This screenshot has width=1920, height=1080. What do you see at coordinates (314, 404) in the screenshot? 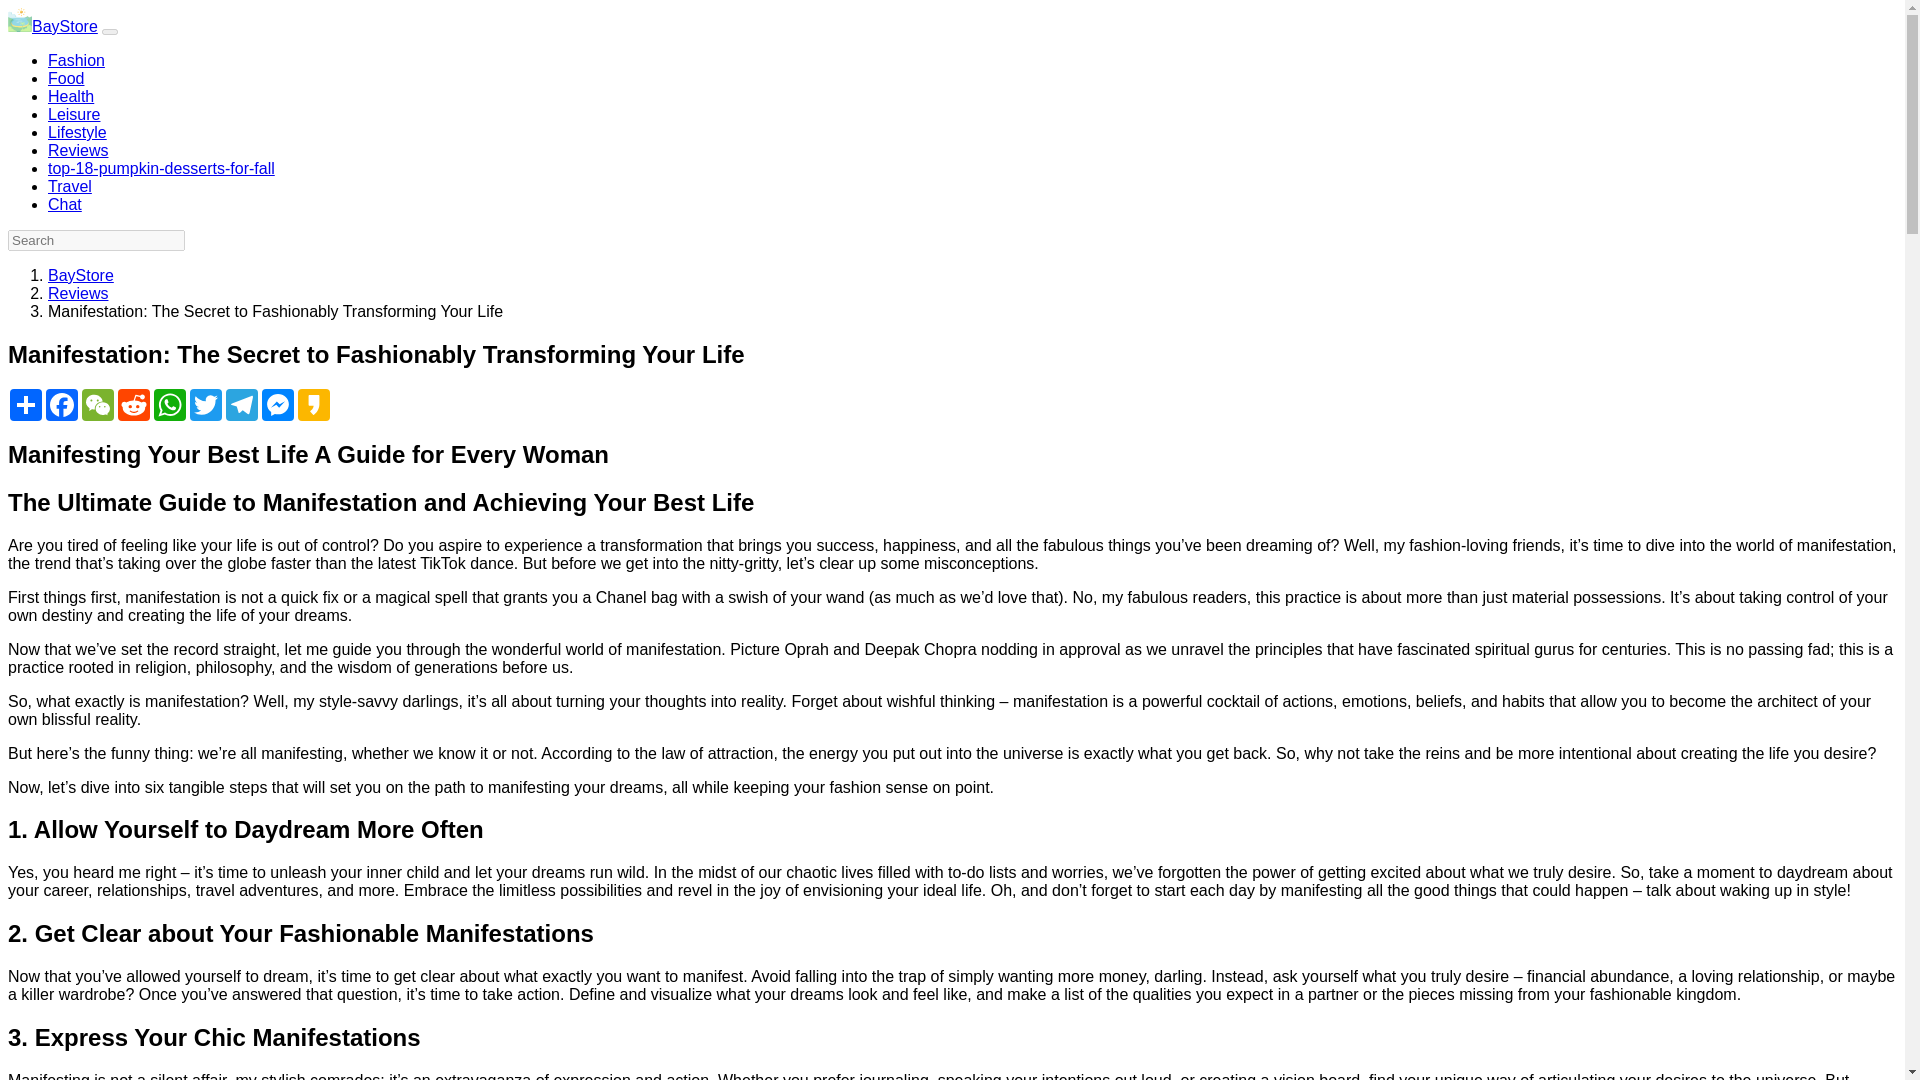
I see `Kakao` at bounding box center [314, 404].